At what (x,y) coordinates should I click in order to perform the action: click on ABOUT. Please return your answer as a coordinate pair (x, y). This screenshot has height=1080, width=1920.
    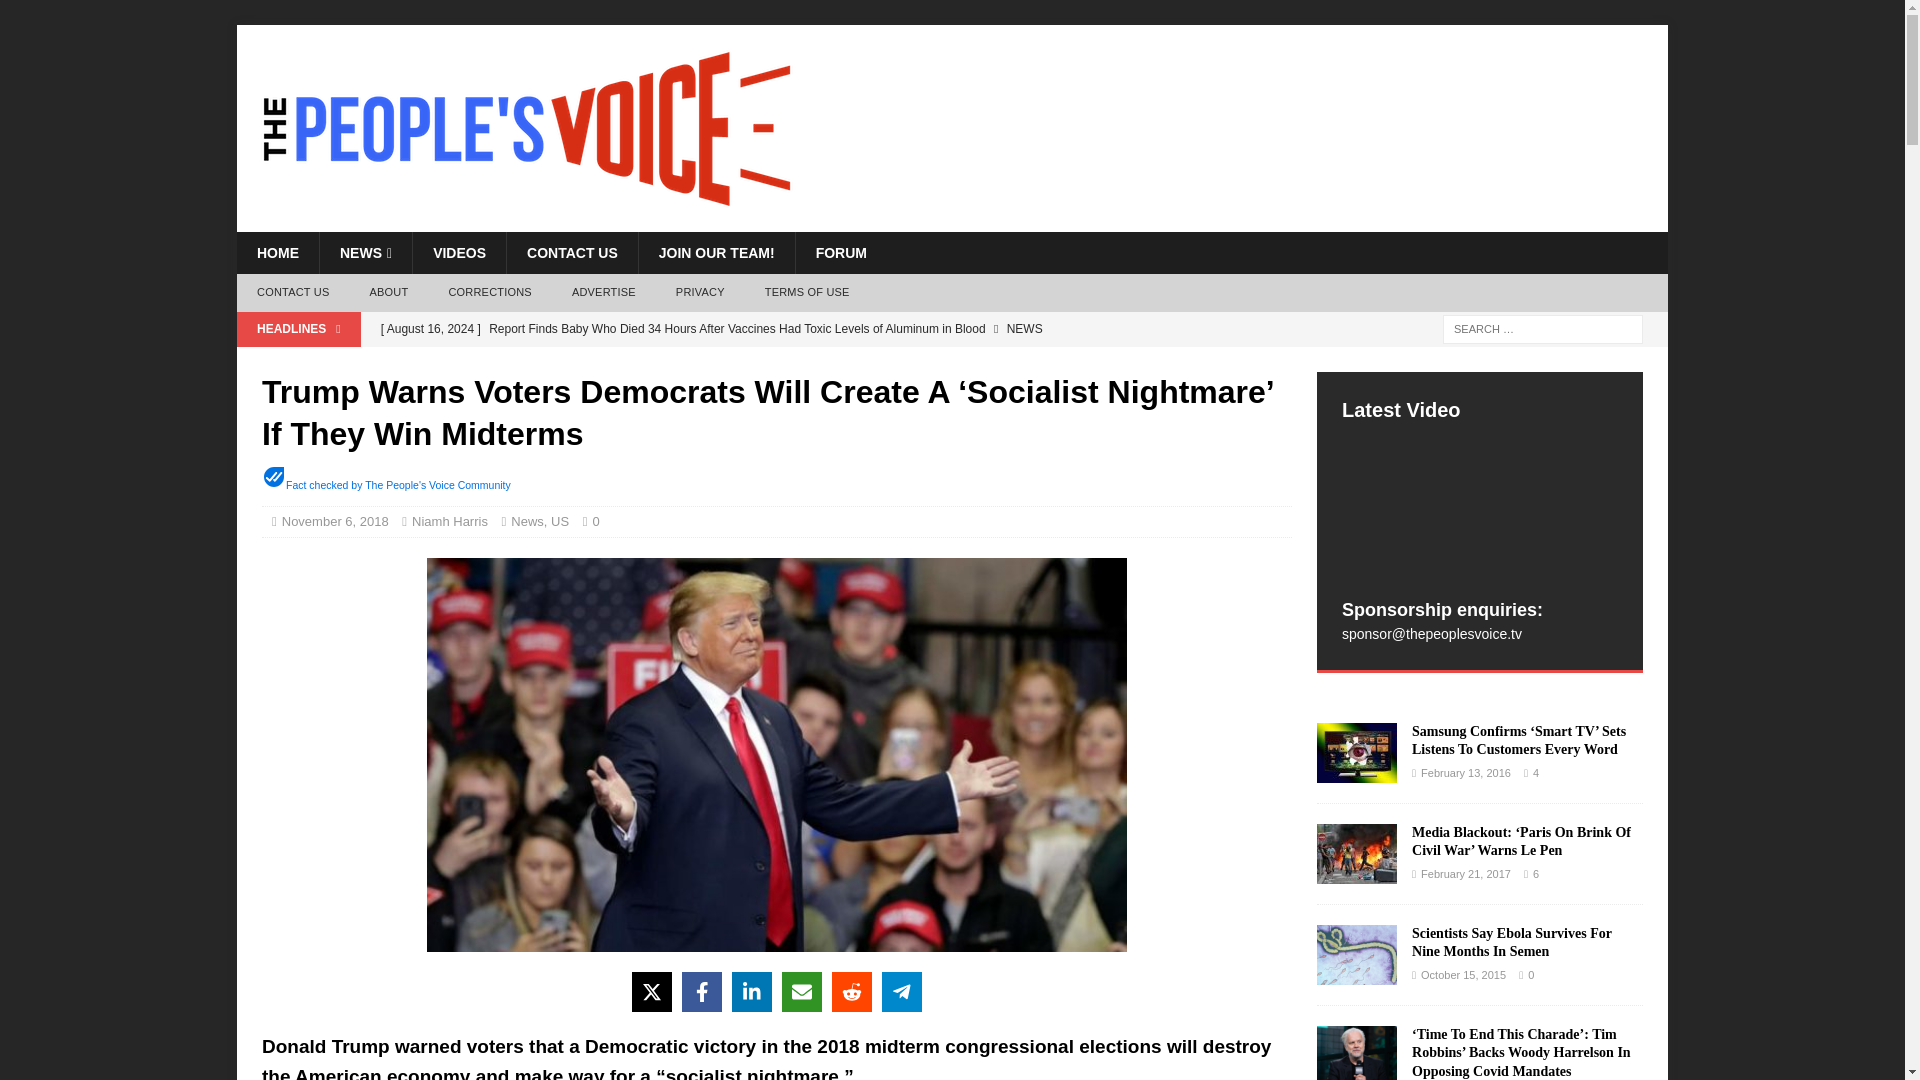
    Looking at the image, I should click on (388, 293).